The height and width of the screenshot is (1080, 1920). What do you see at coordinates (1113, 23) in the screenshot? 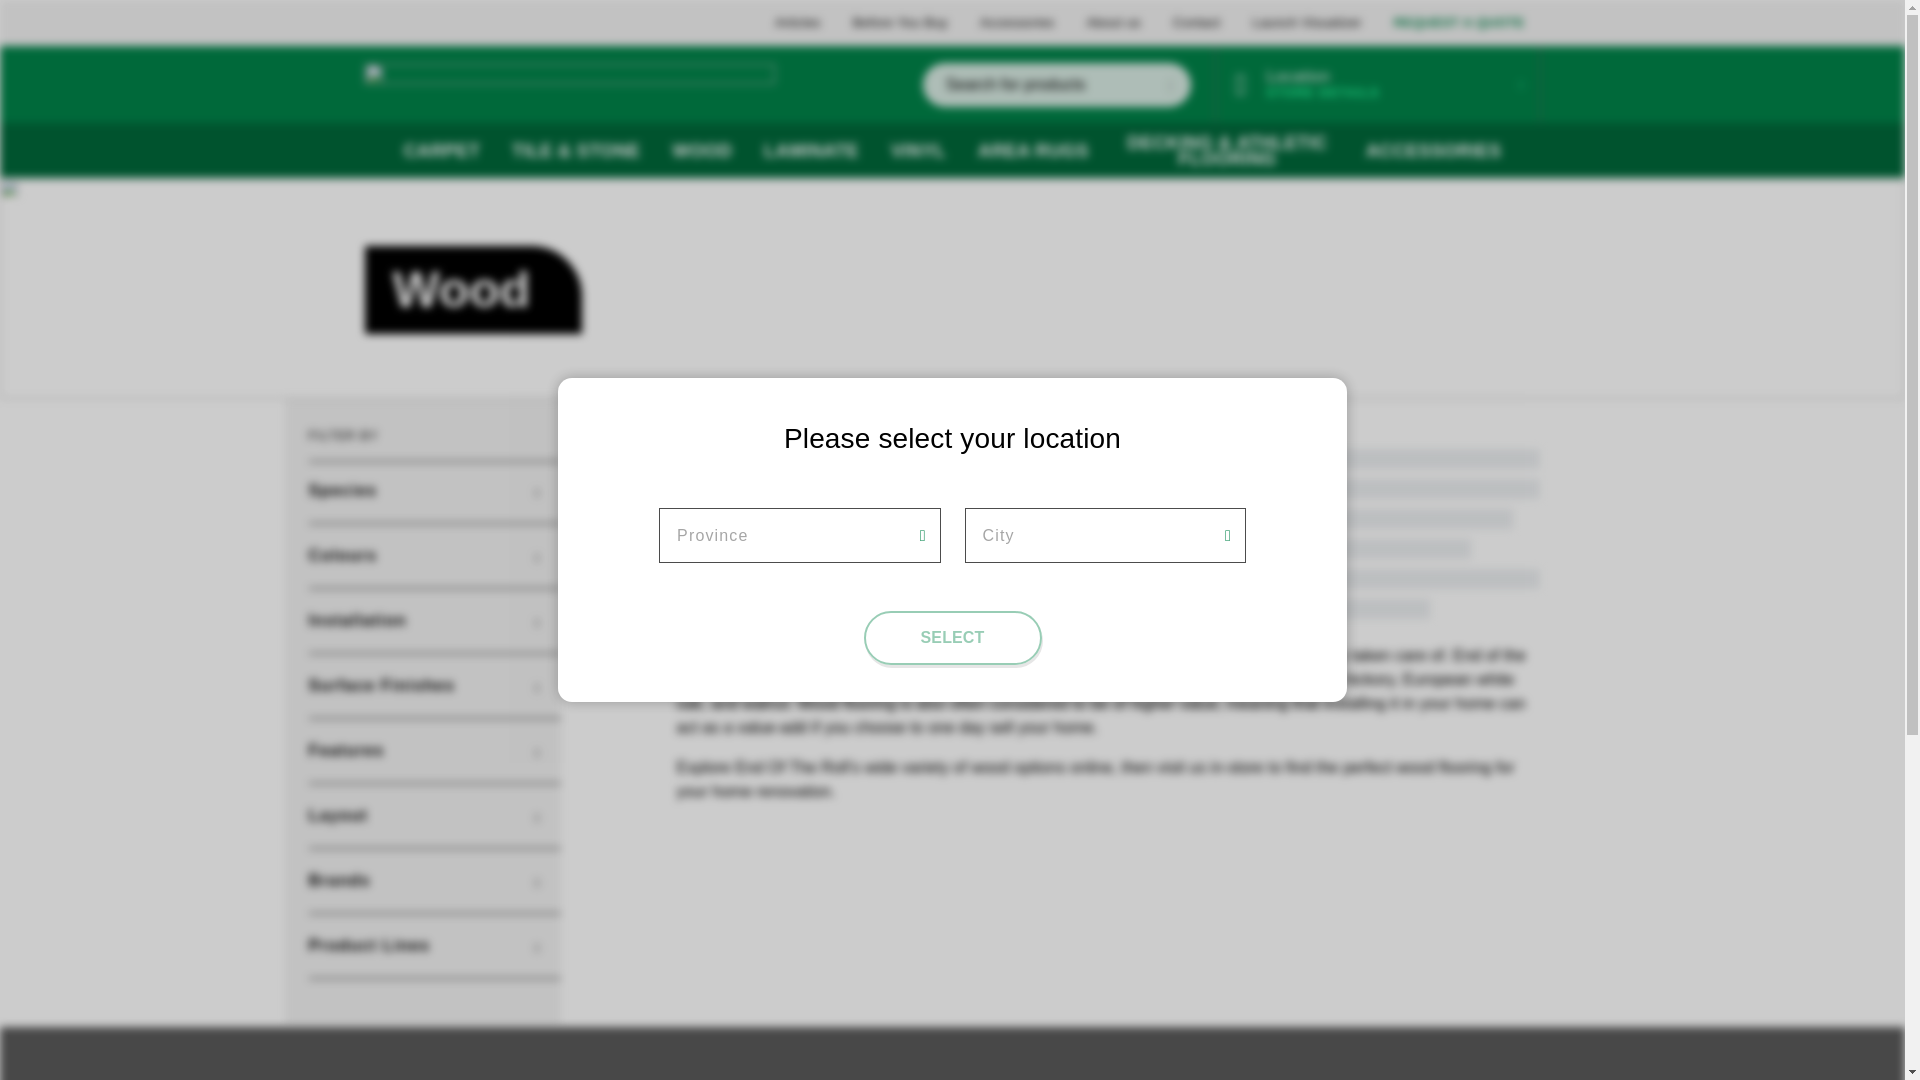
I see `About us` at bounding box center [1113, 23].